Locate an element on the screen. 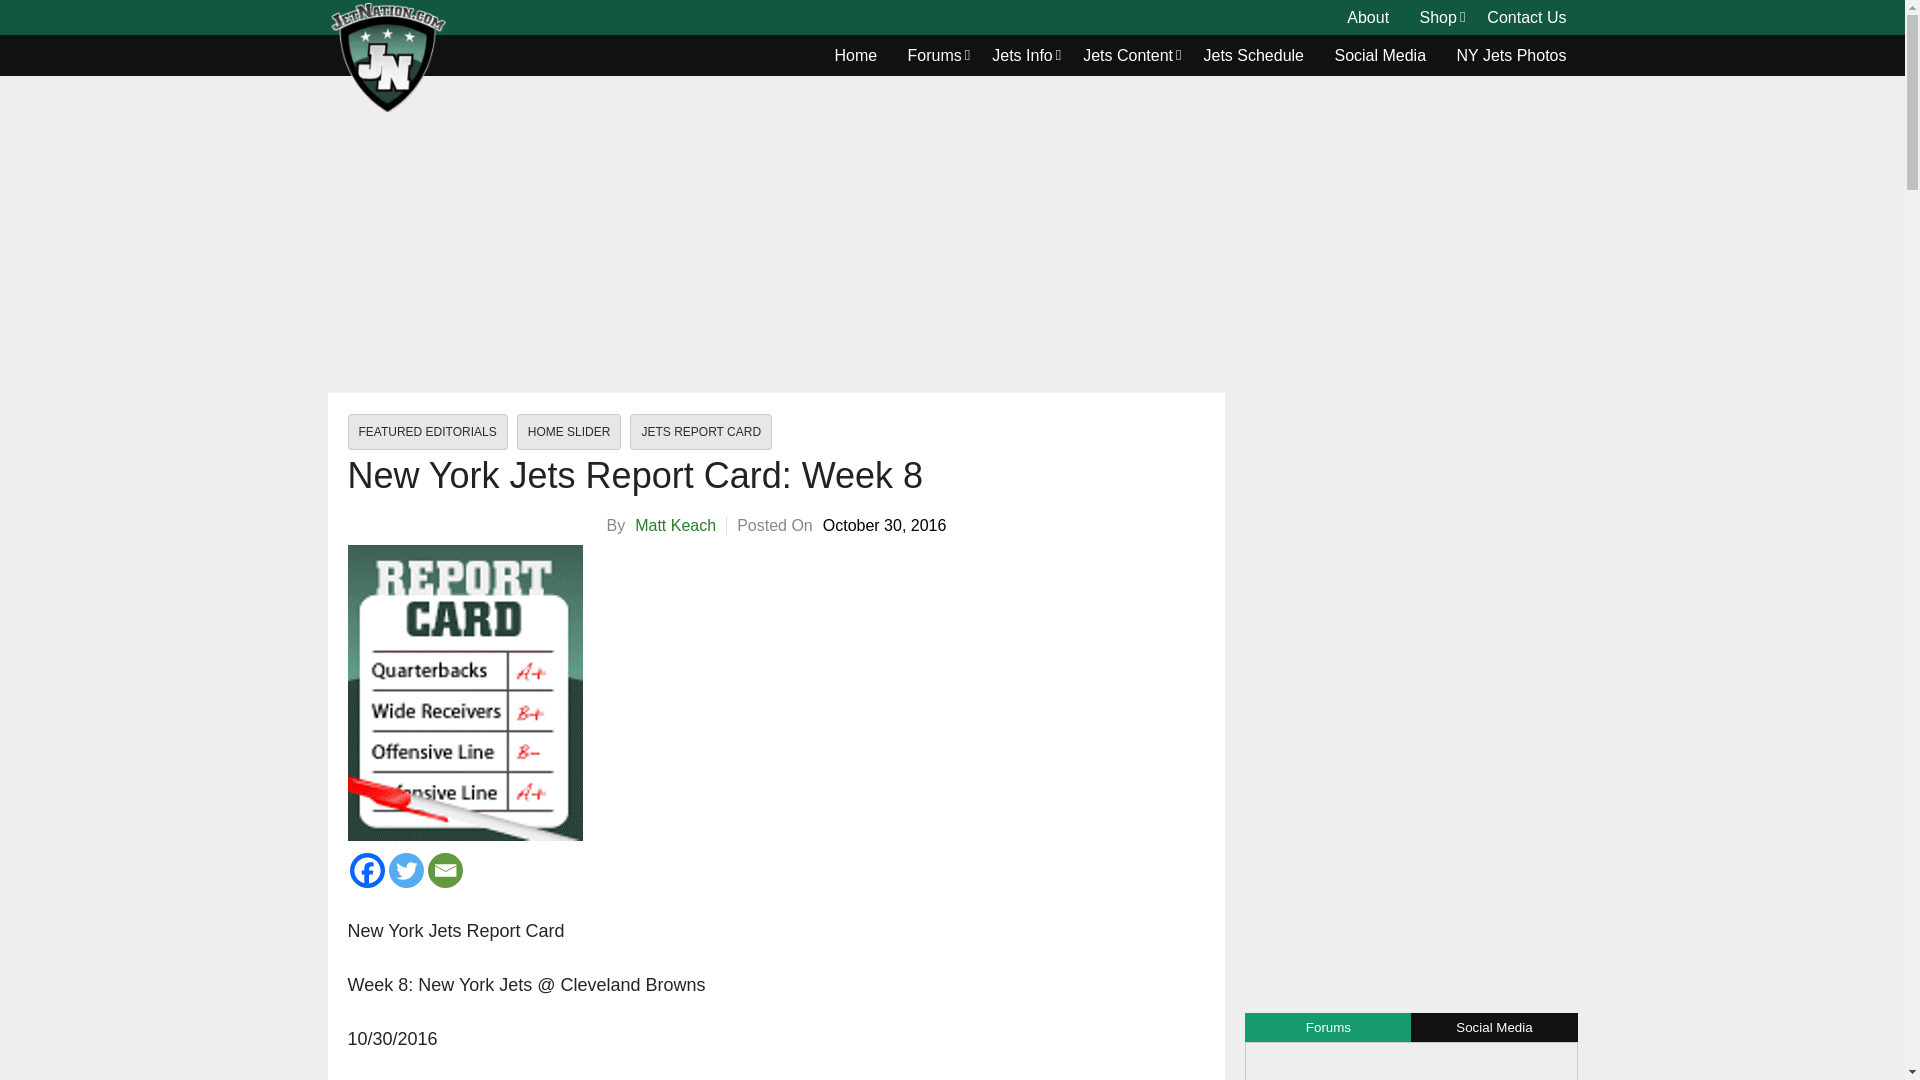  Contact Us is located at coordinates (1526, 18).